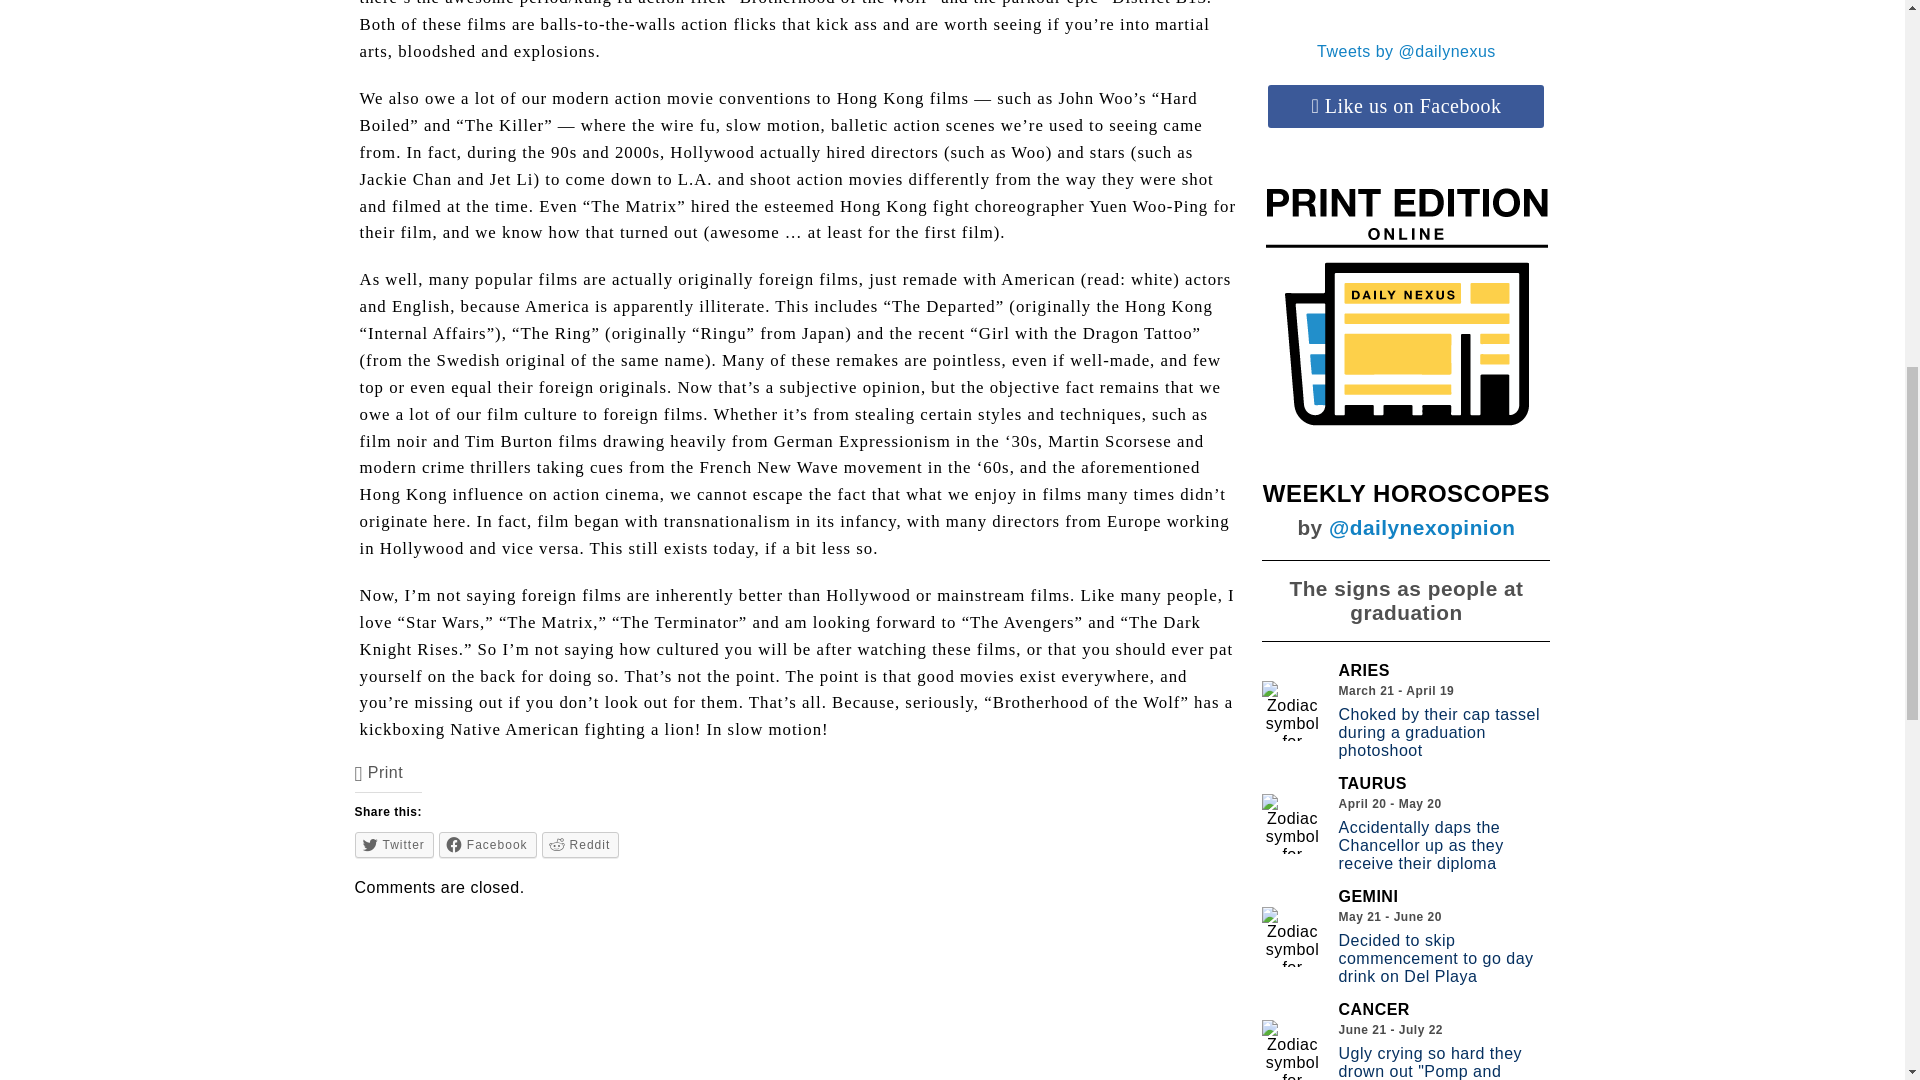  Describe the element at coordinates (488, 844) in the screenshot. I see `Click to share on Facebook` at that location.